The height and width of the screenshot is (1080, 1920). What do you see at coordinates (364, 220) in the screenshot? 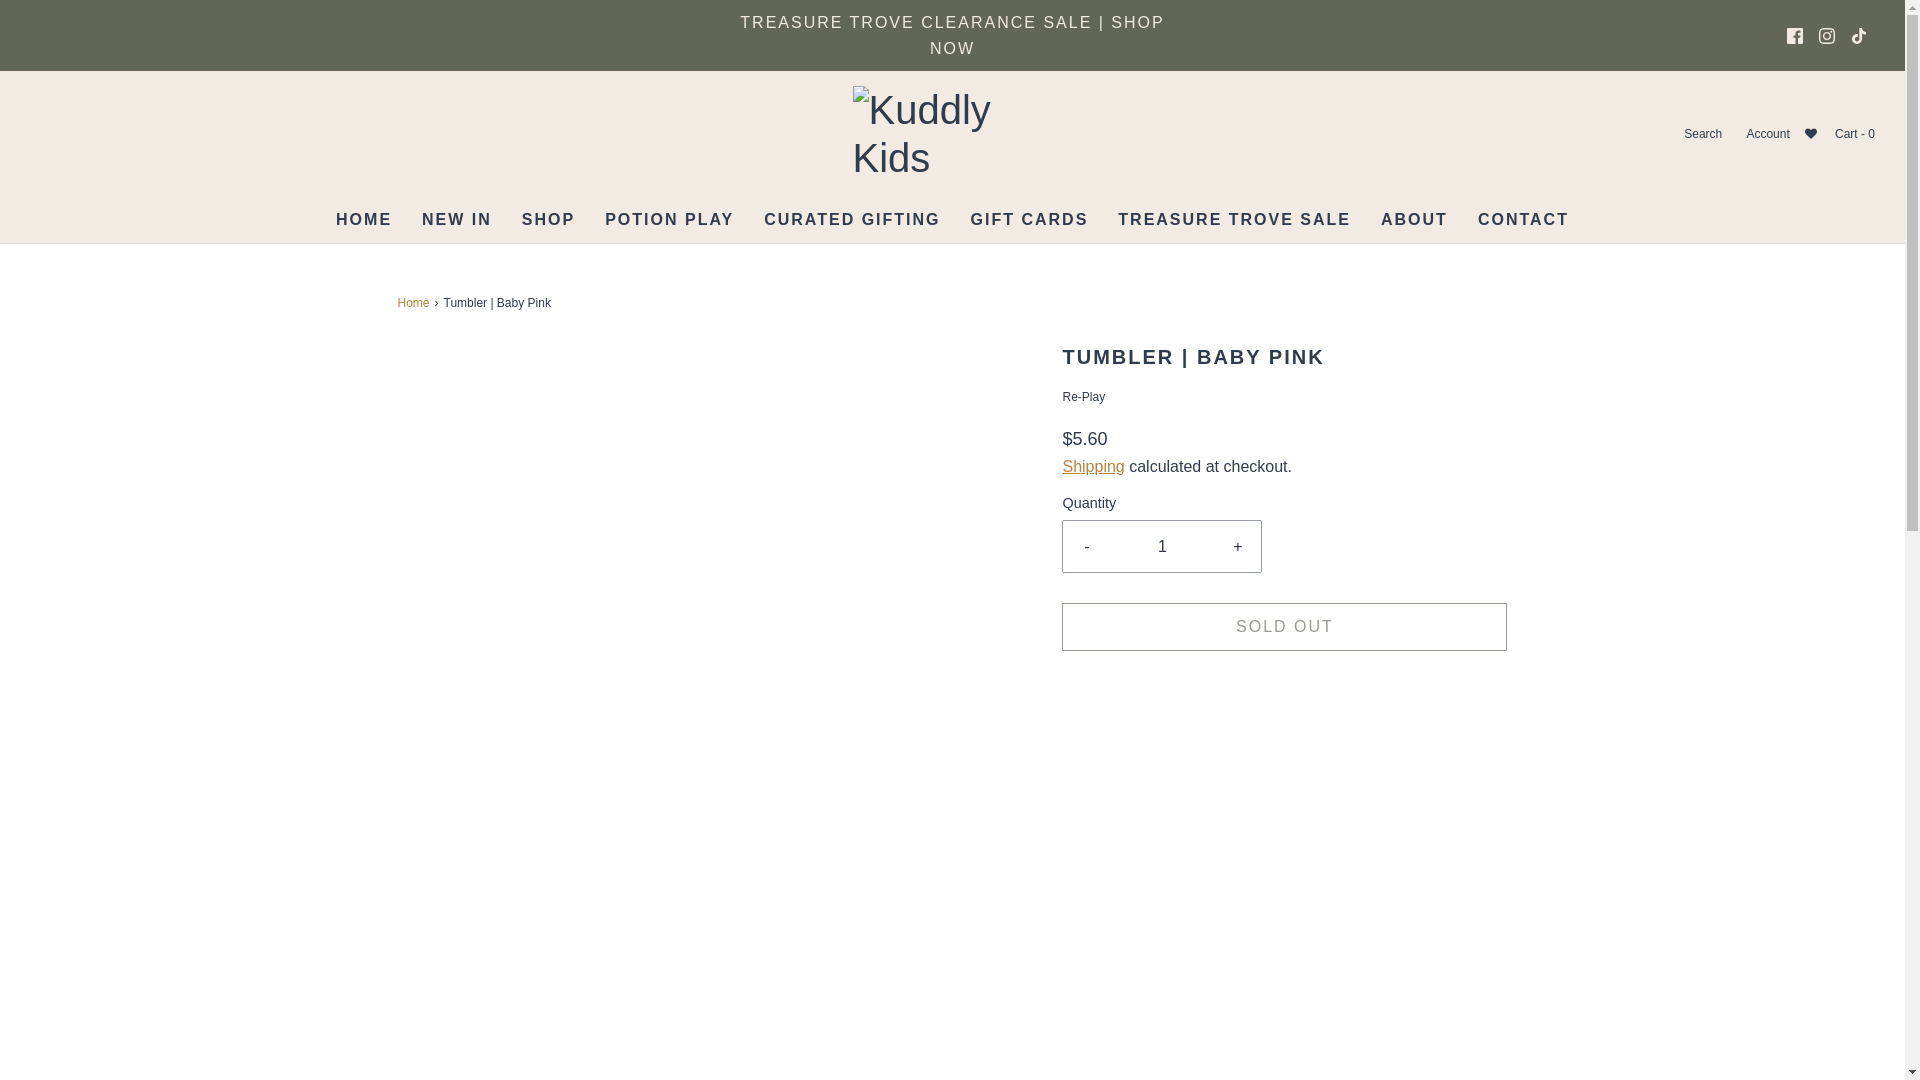
I see `HOME` at bounding box center [364, 220].